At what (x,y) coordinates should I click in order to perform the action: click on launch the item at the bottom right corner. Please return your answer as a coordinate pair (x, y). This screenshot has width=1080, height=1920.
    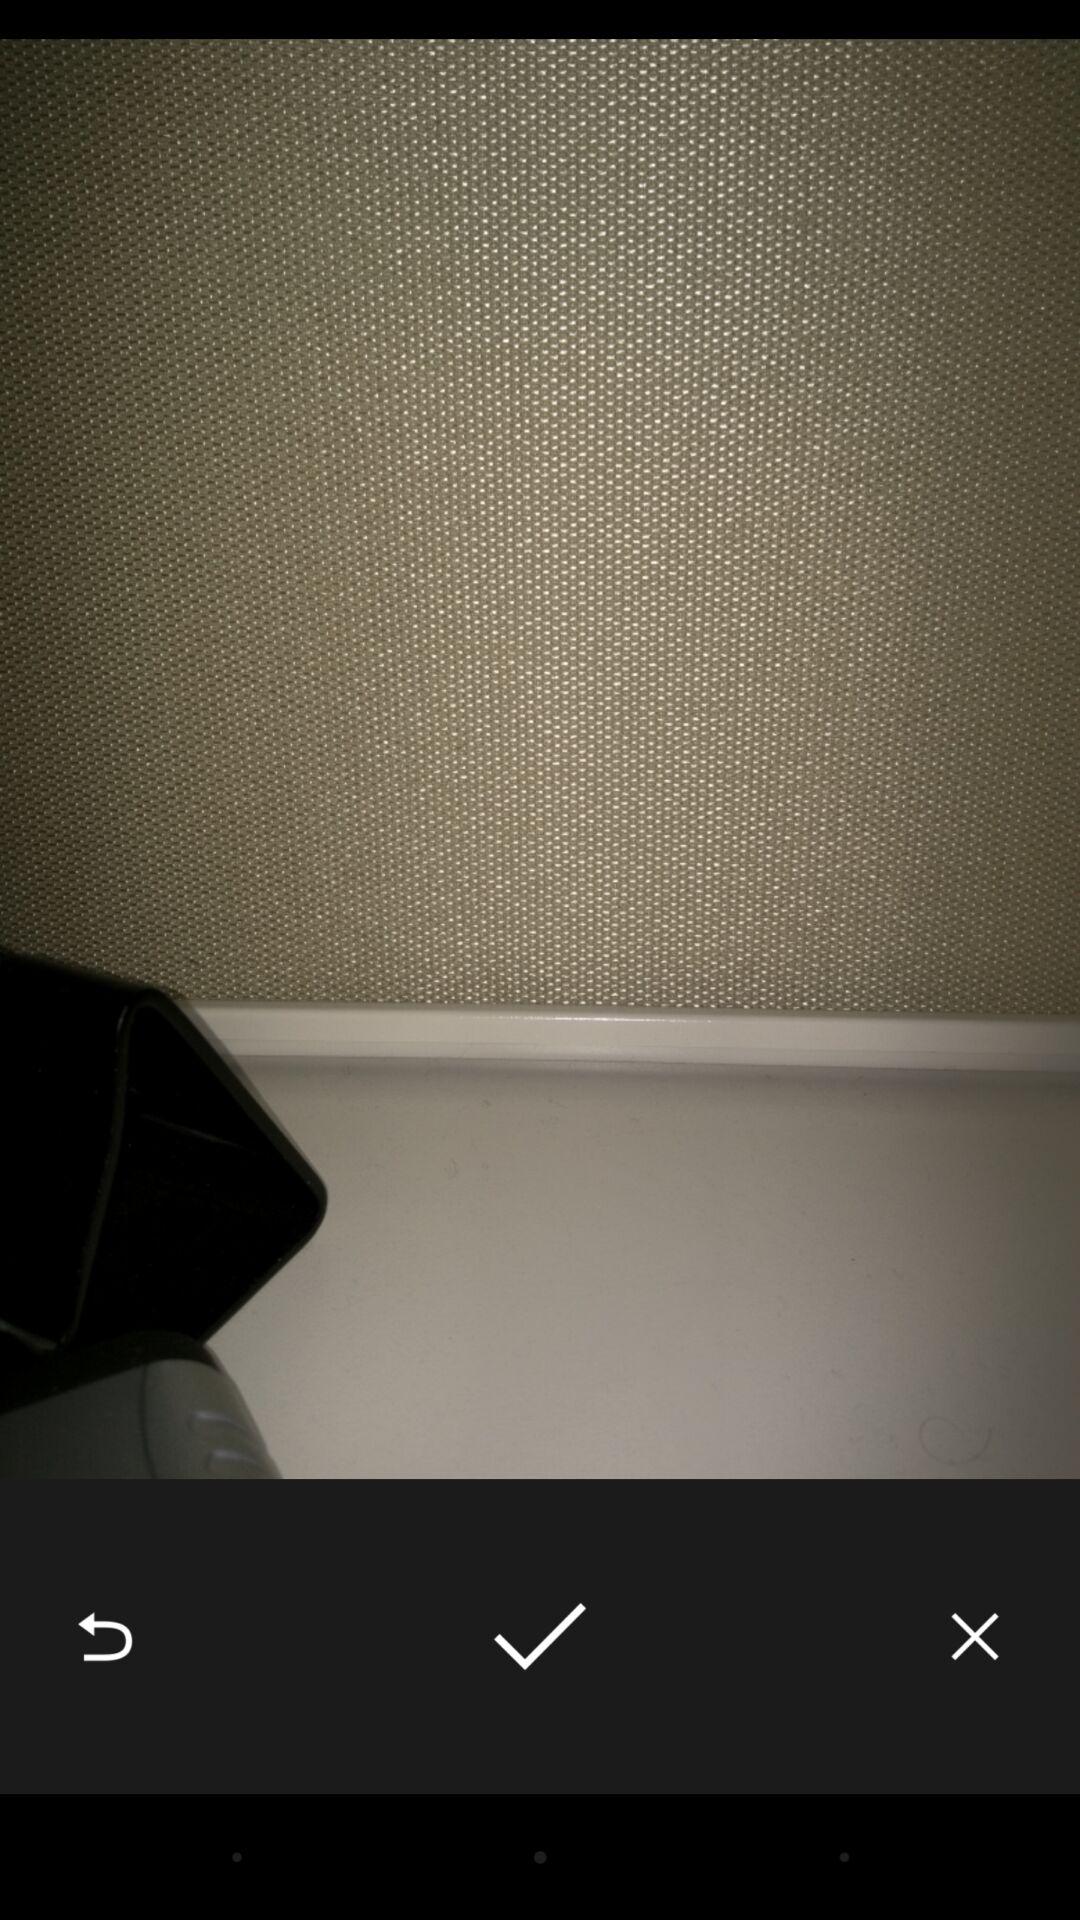
    Looking at the image, I should click on (975, 1636).